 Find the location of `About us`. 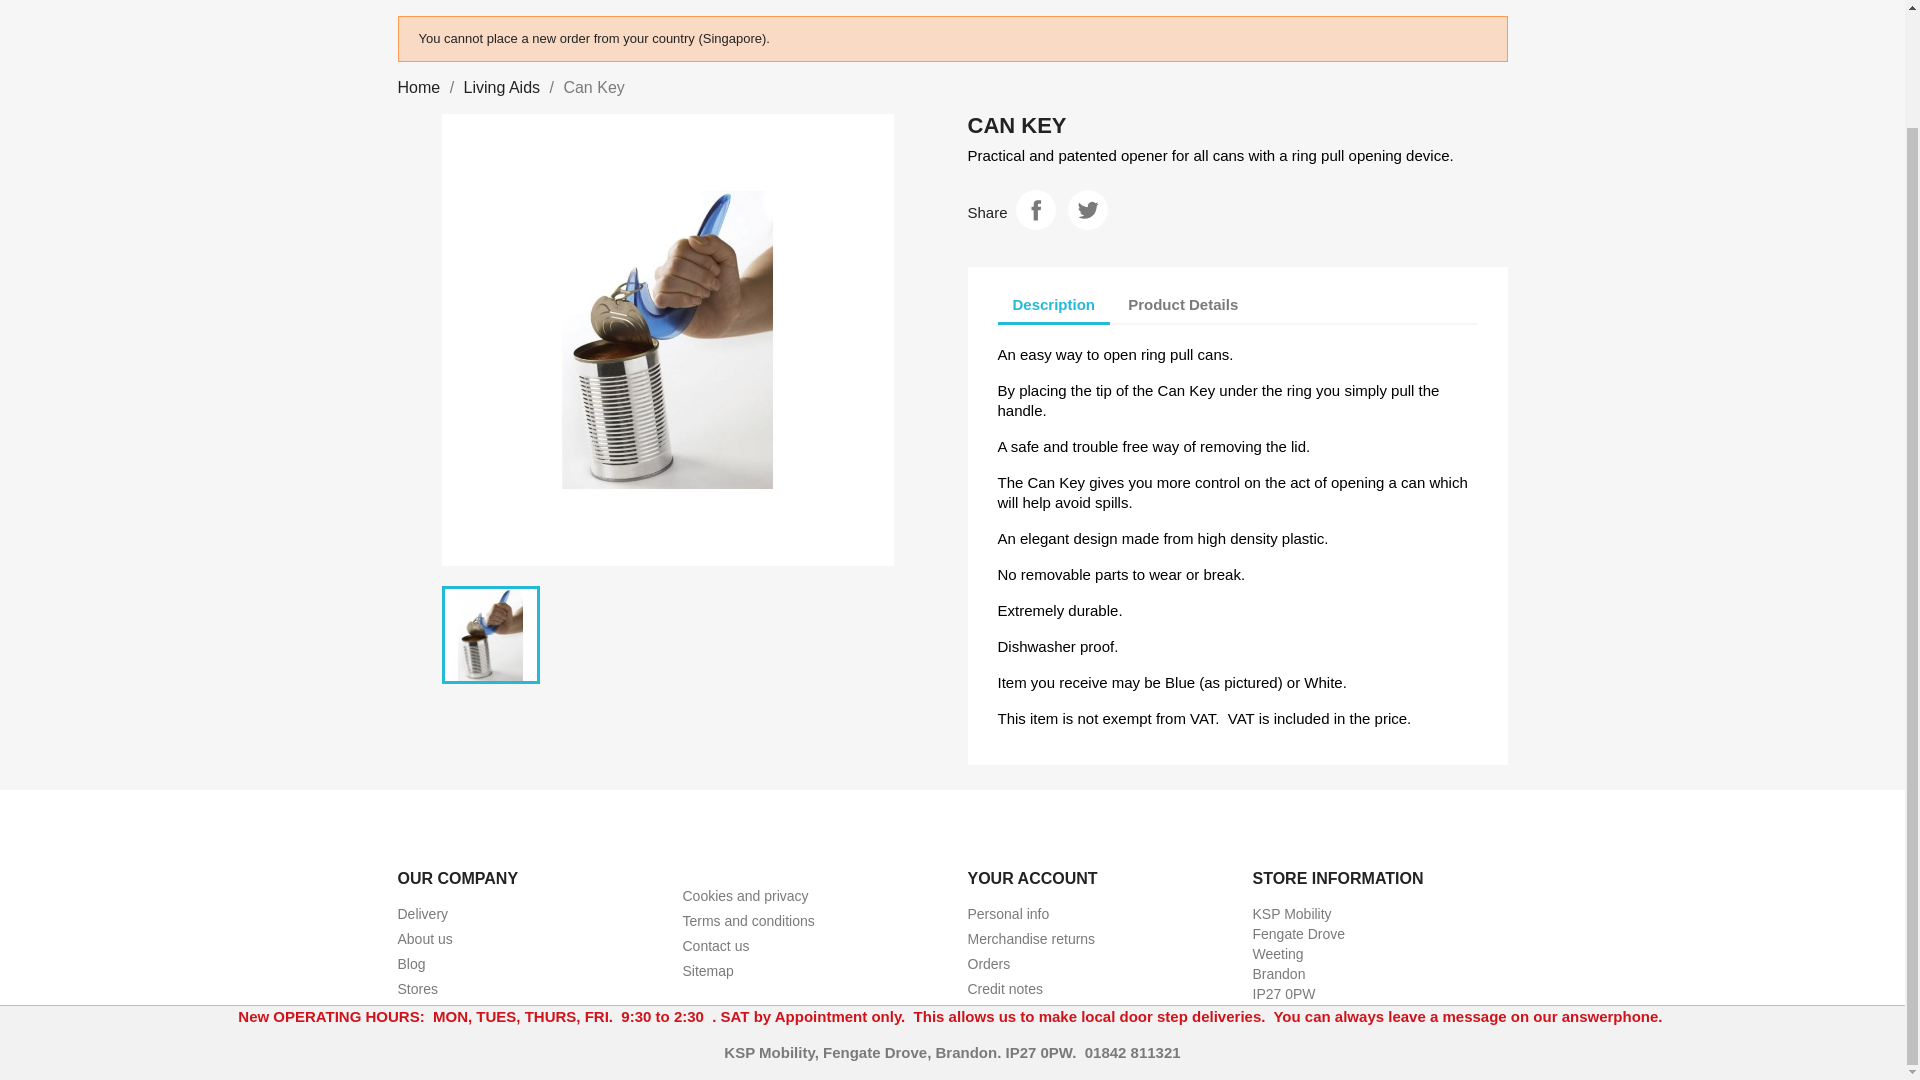

About us is located at coordinates (425, 938).